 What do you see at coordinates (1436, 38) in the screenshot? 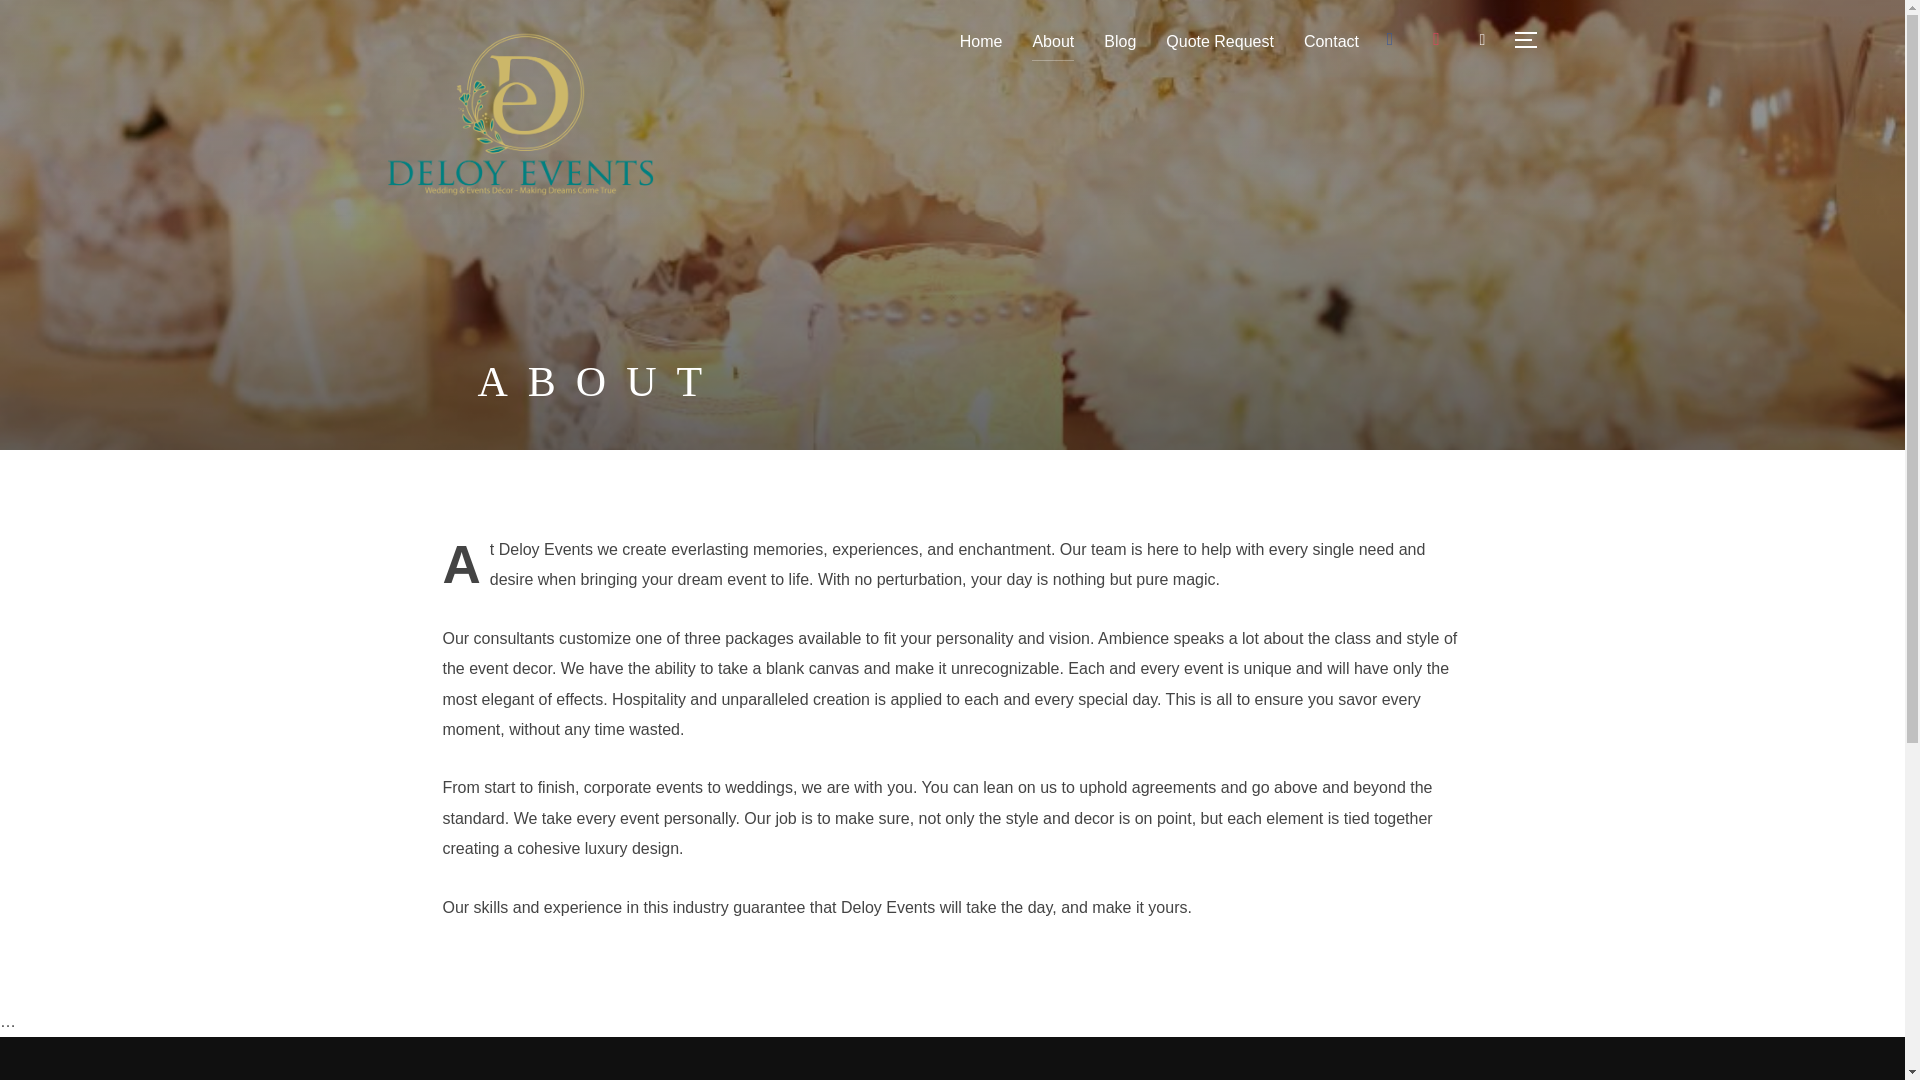
I see `Instagram` at bounding box center [1436, 38].